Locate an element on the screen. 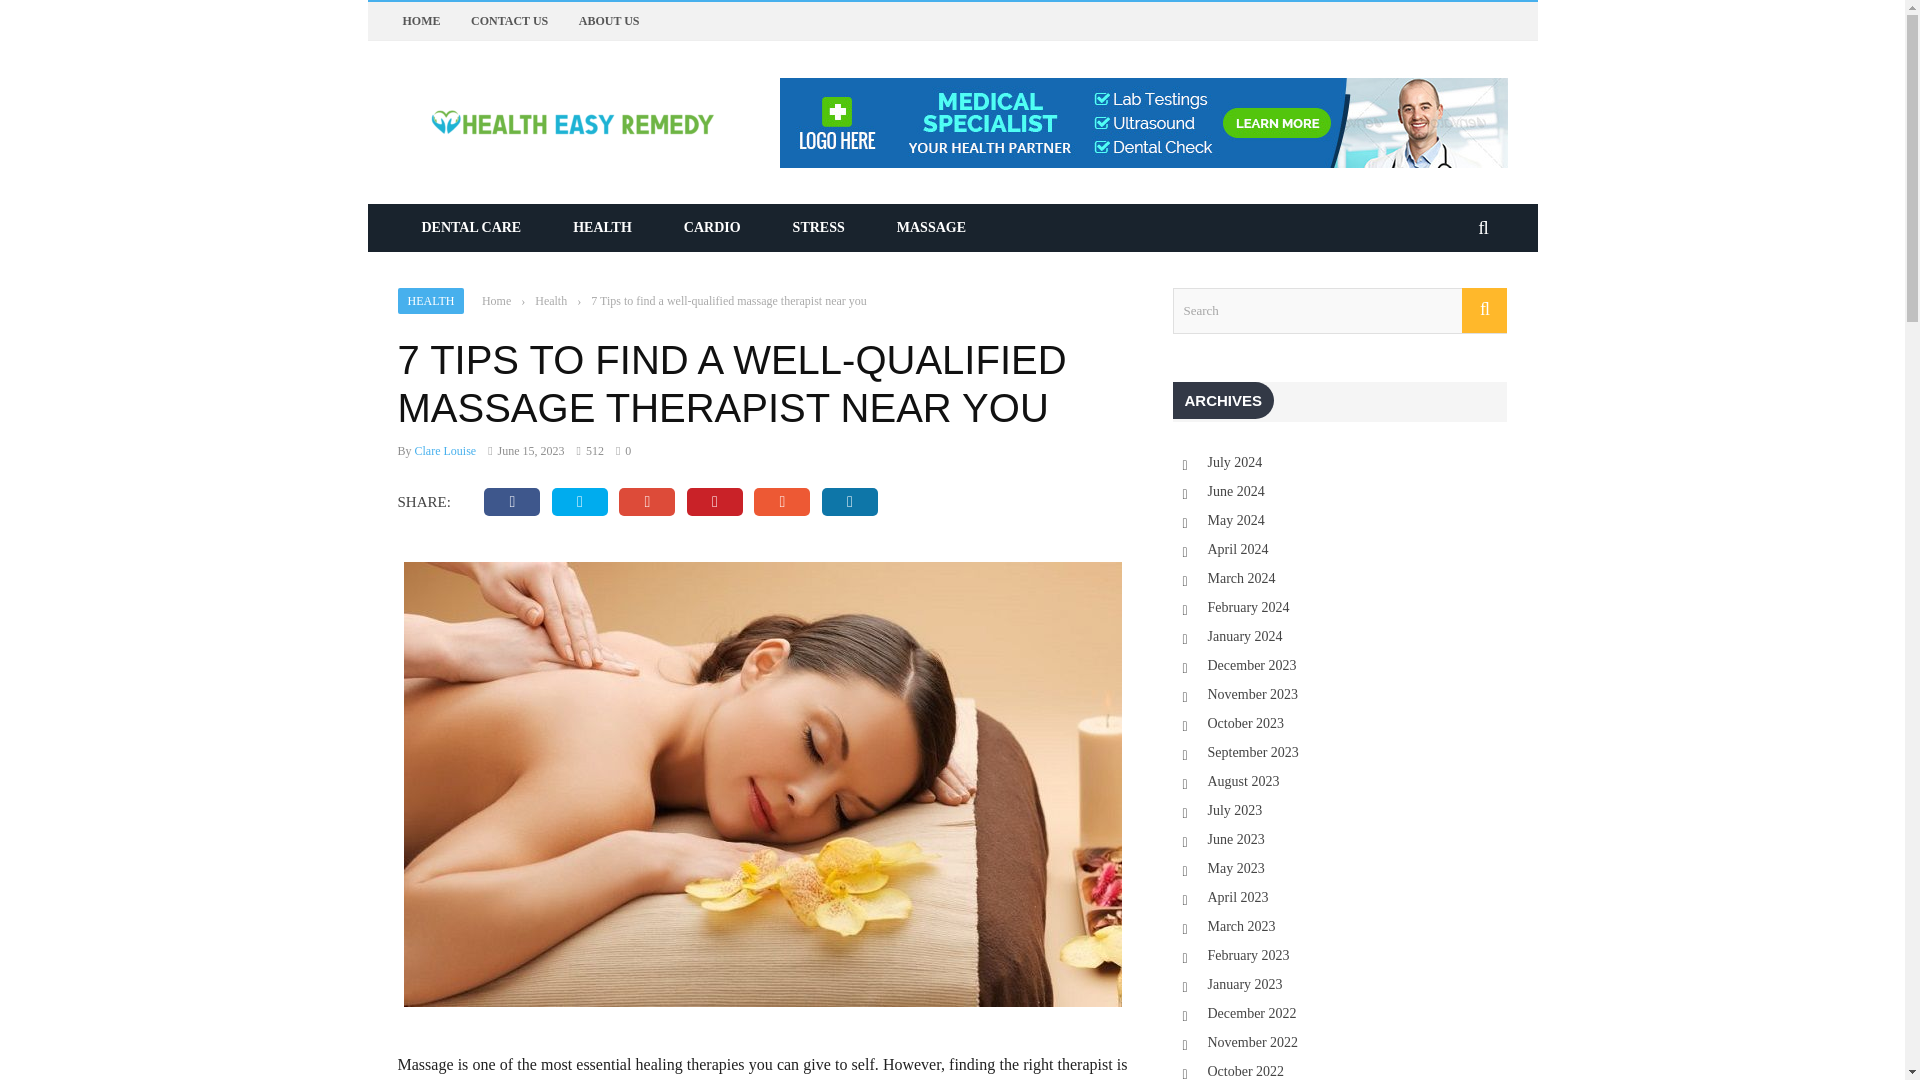 Image resolution: width=1920 pixels, height=1080 pixels. HOME is located at coordinates (420, 21).